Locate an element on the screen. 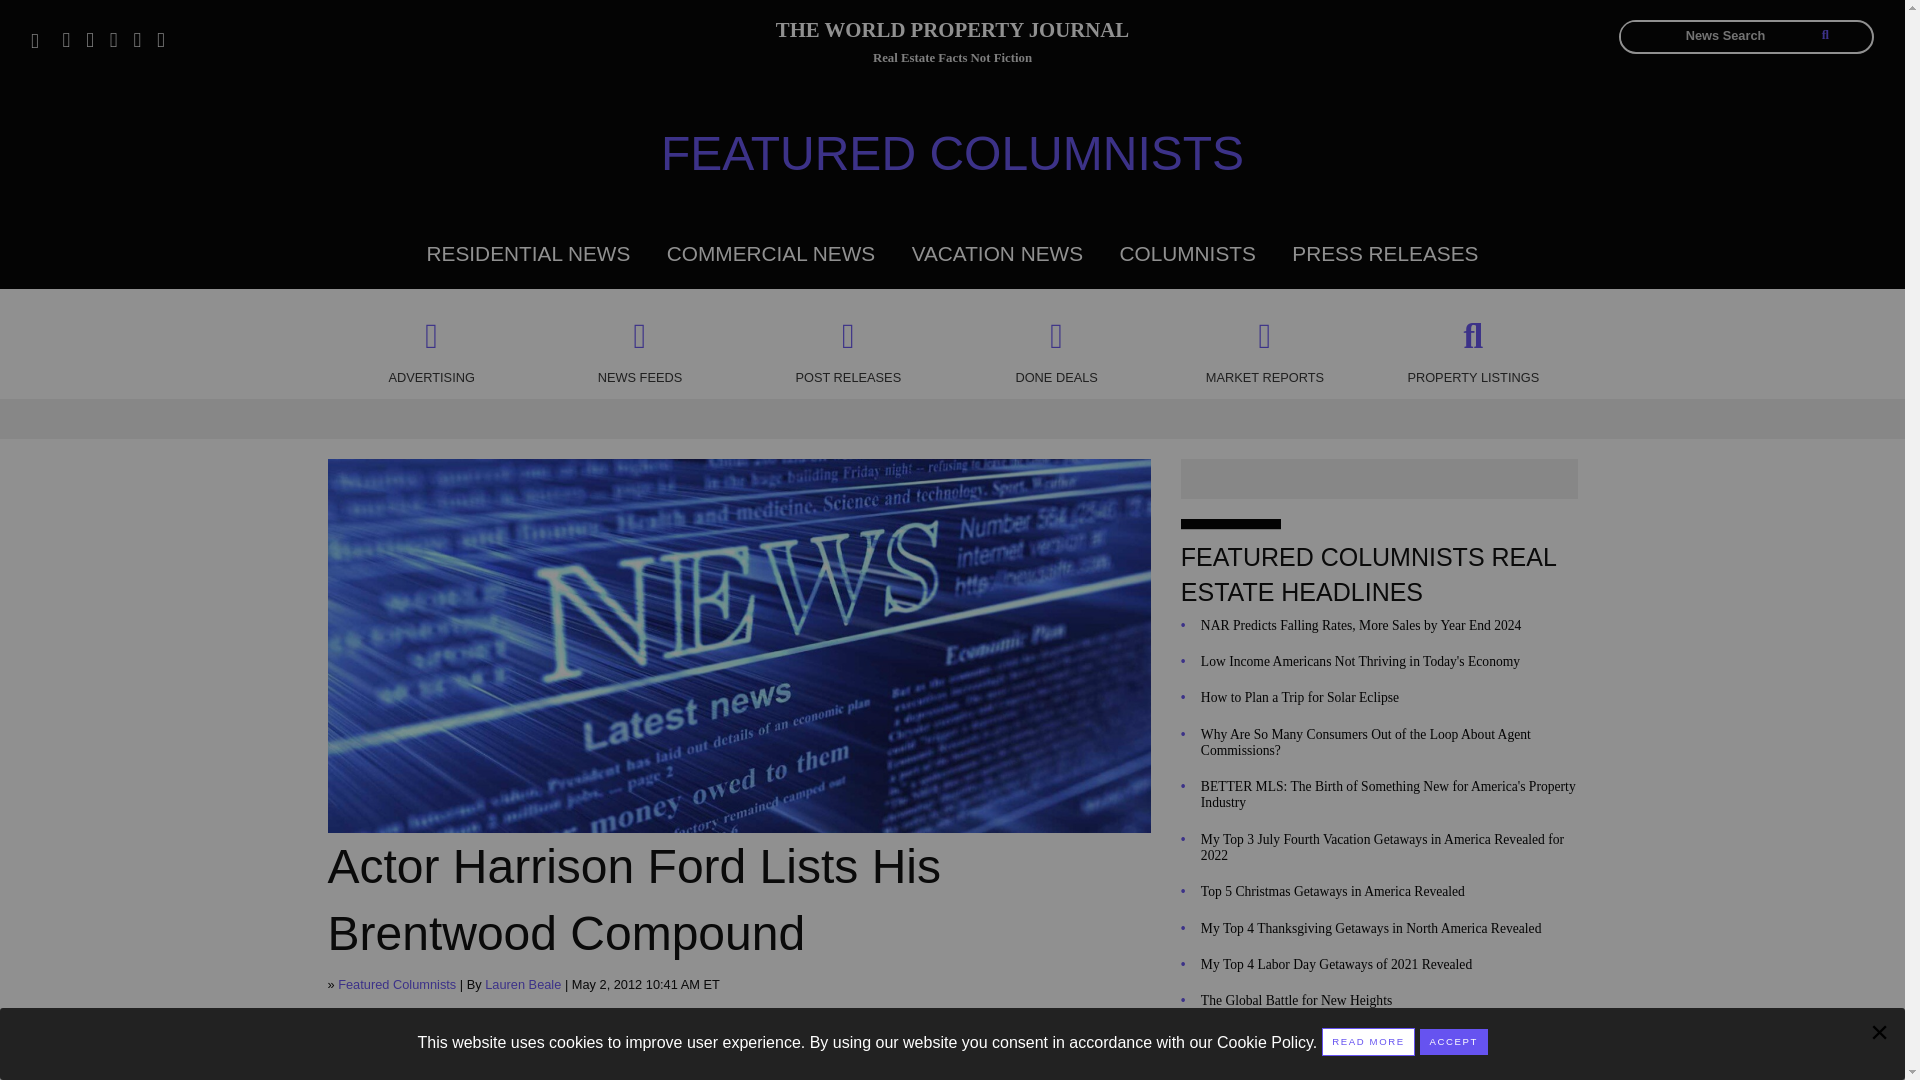  VACATION NEWS is located at coordinates (997, 252).